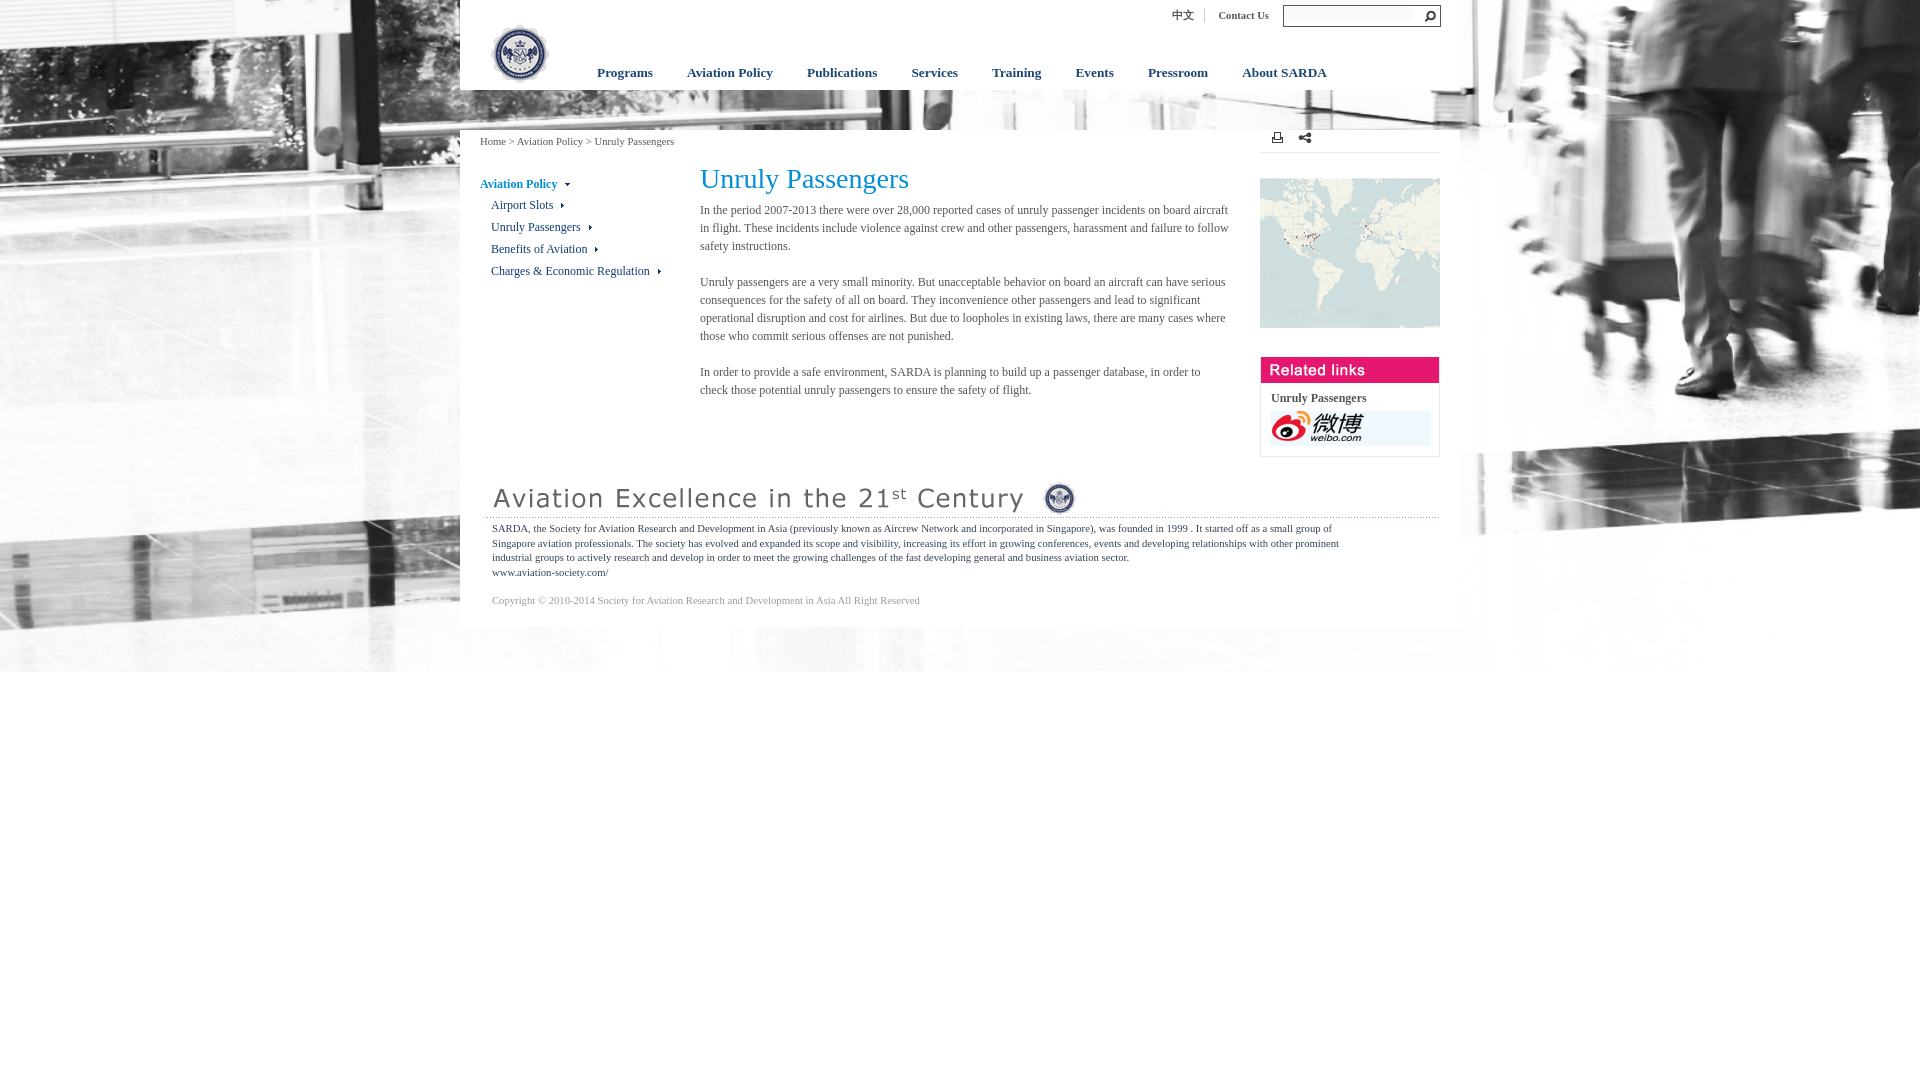 Image resolution: width=1920 pixels, height=1080 pixels. I want to click on Events, so click(1094, 85).